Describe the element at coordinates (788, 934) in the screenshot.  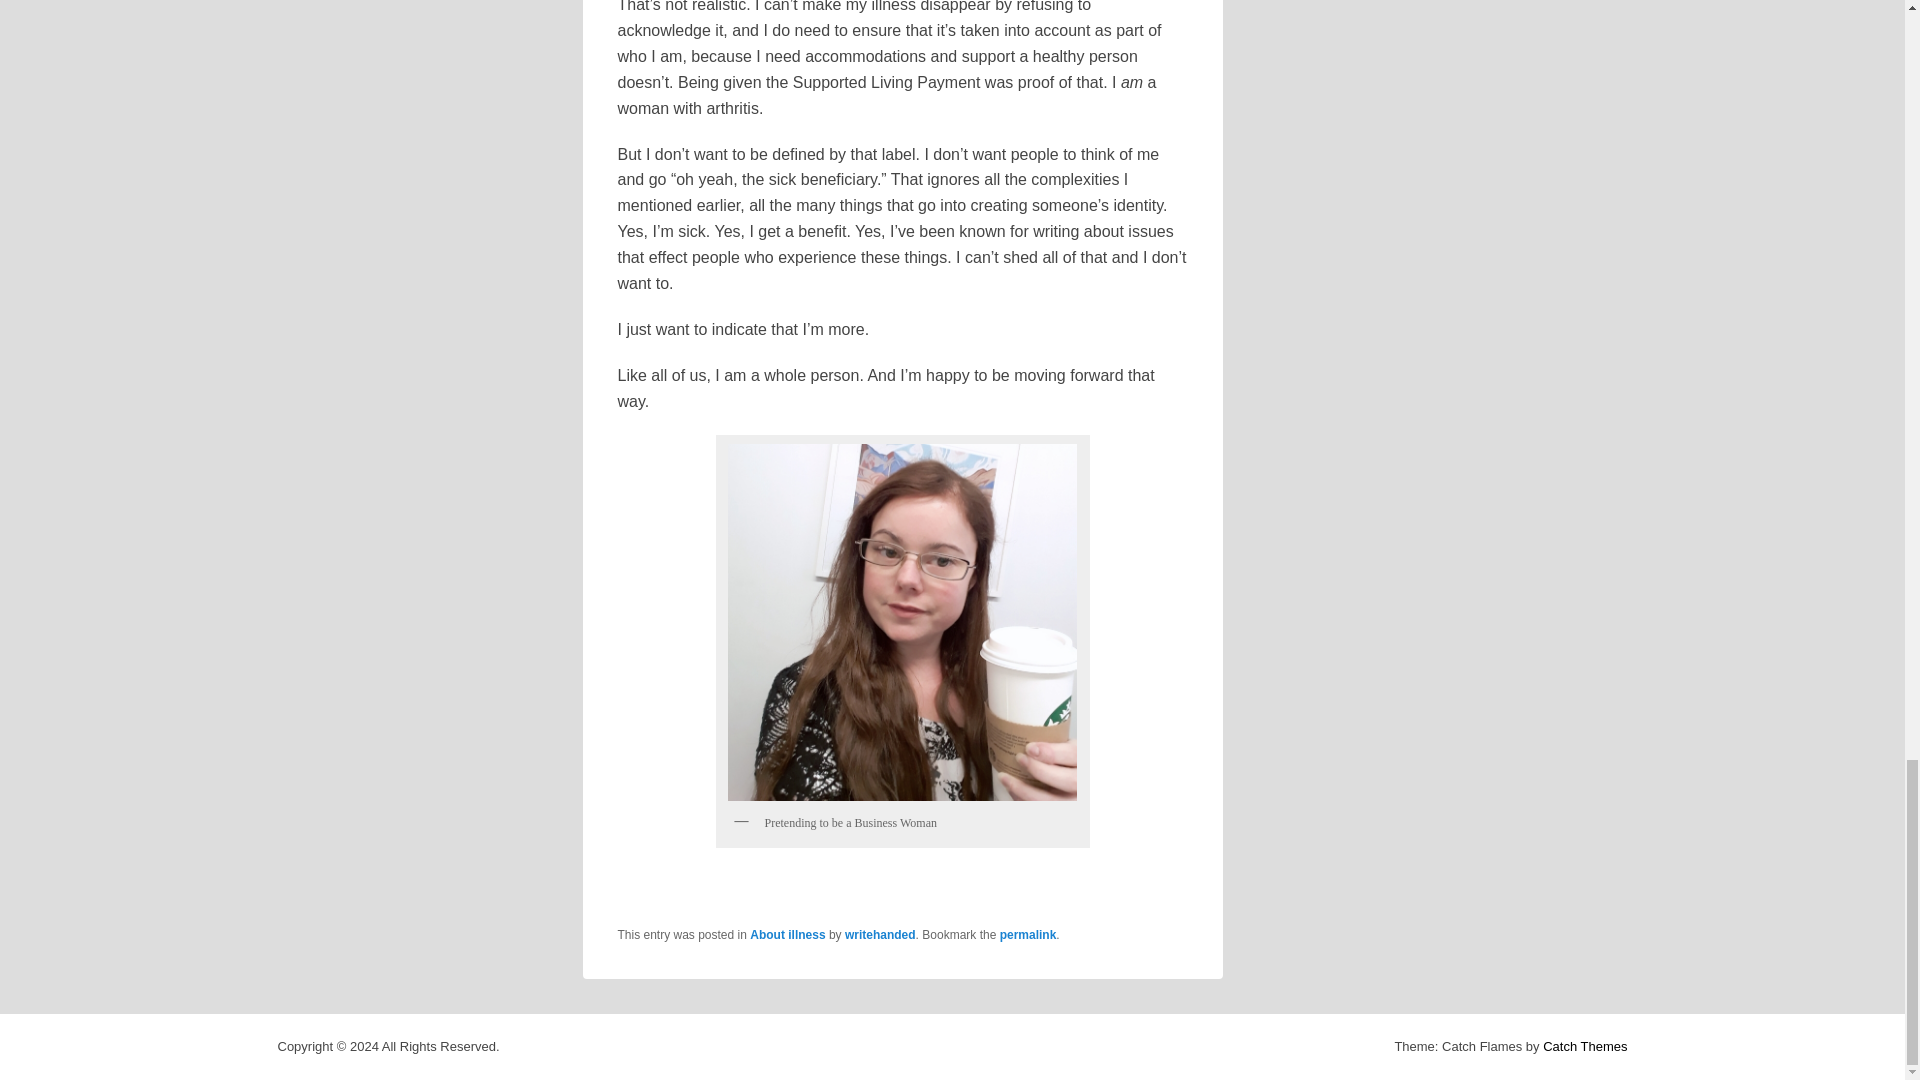
I see `About illness` at that location.